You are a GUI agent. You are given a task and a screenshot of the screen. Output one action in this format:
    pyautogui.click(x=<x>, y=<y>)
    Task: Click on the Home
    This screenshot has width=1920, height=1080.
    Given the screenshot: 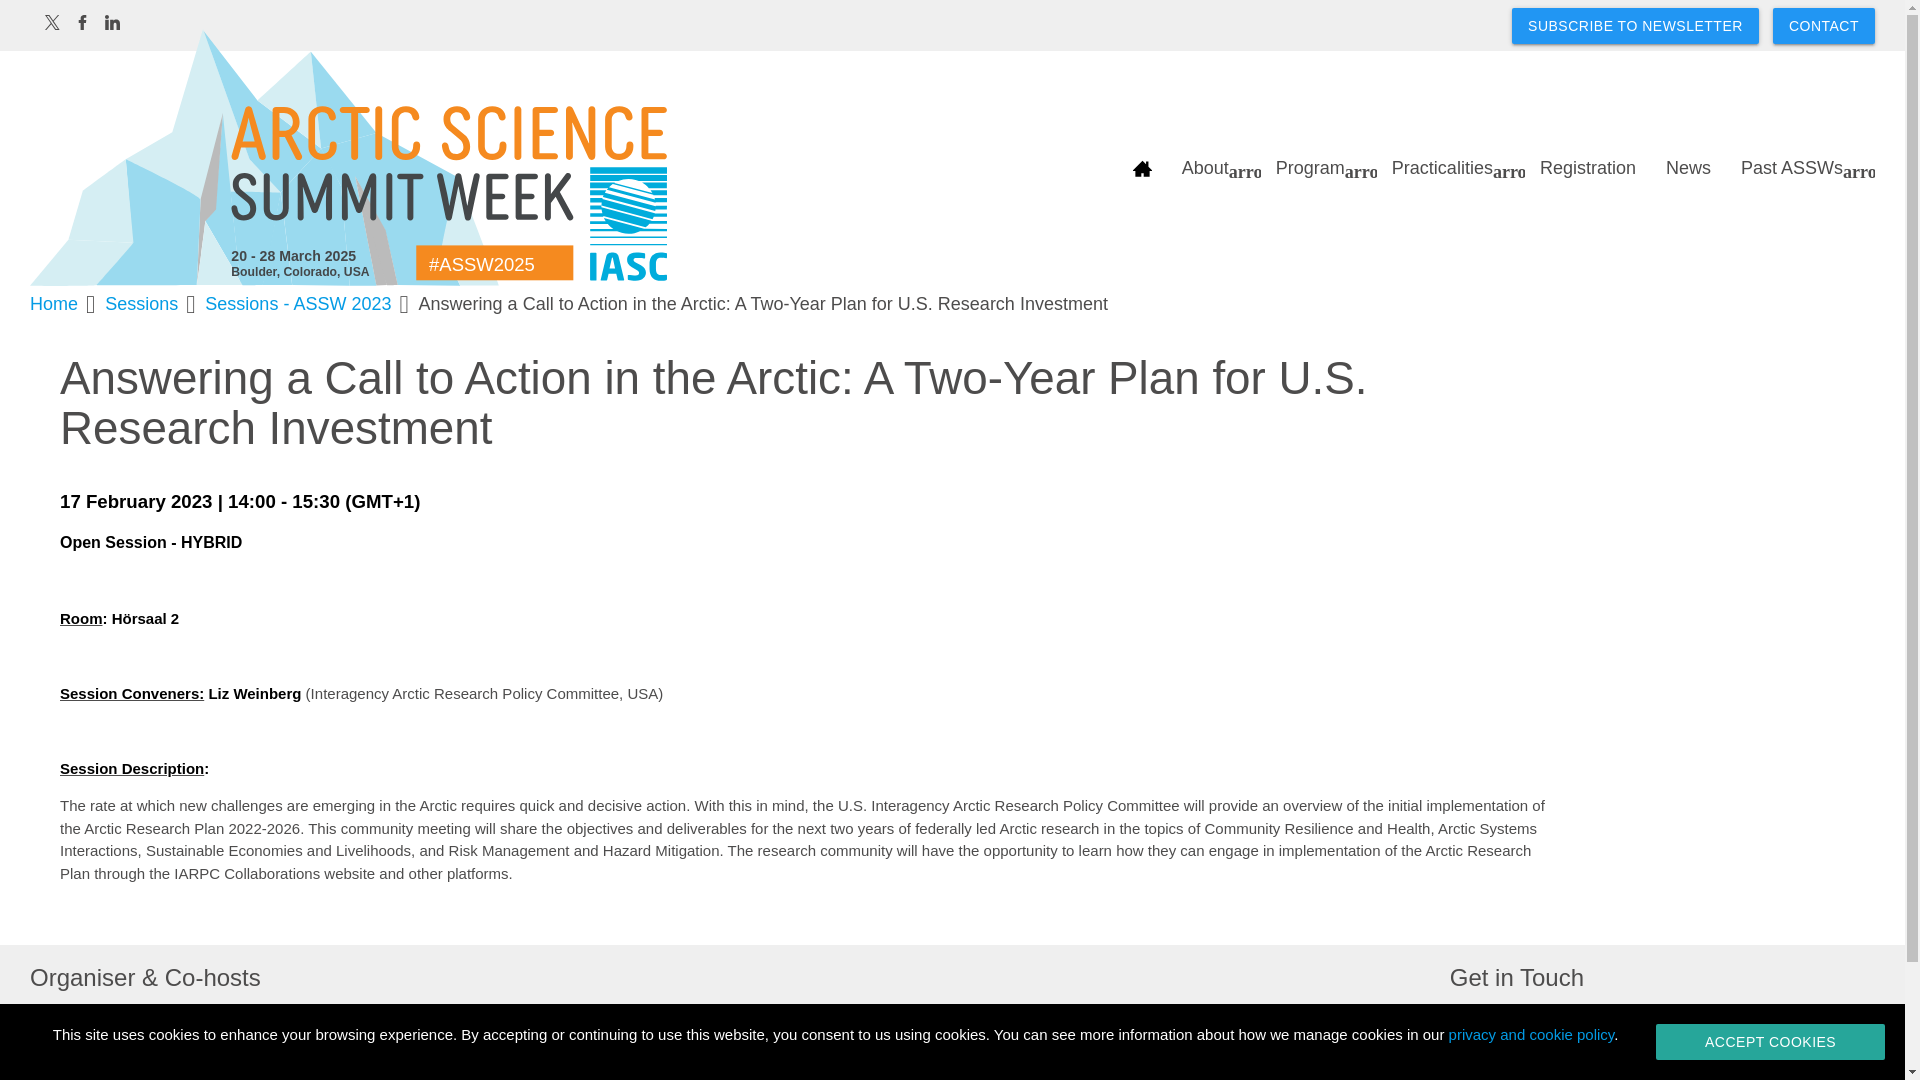 What is the action you would take?
    pyautogui.click(x=54, y=304)
    